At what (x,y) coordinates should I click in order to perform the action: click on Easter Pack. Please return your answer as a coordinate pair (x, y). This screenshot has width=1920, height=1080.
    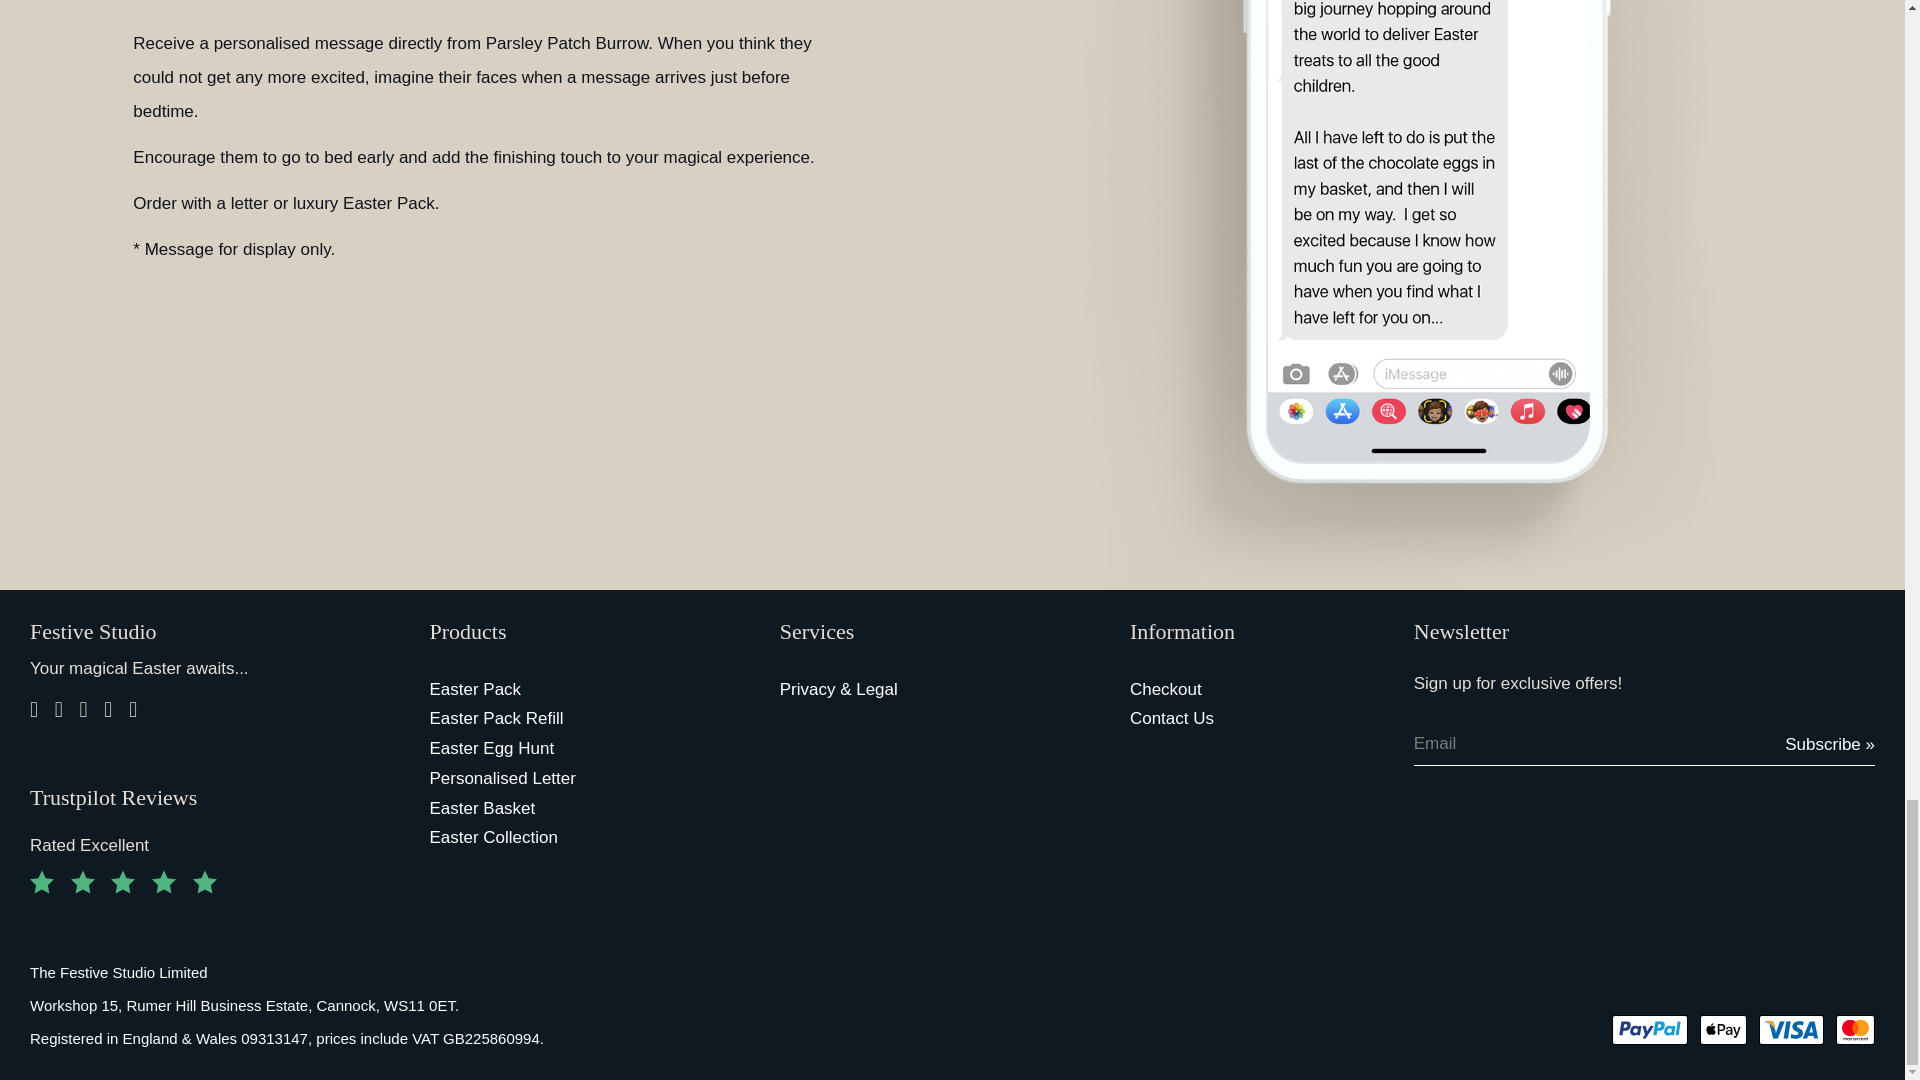
    Looking at the image, I should click on (554, 690).